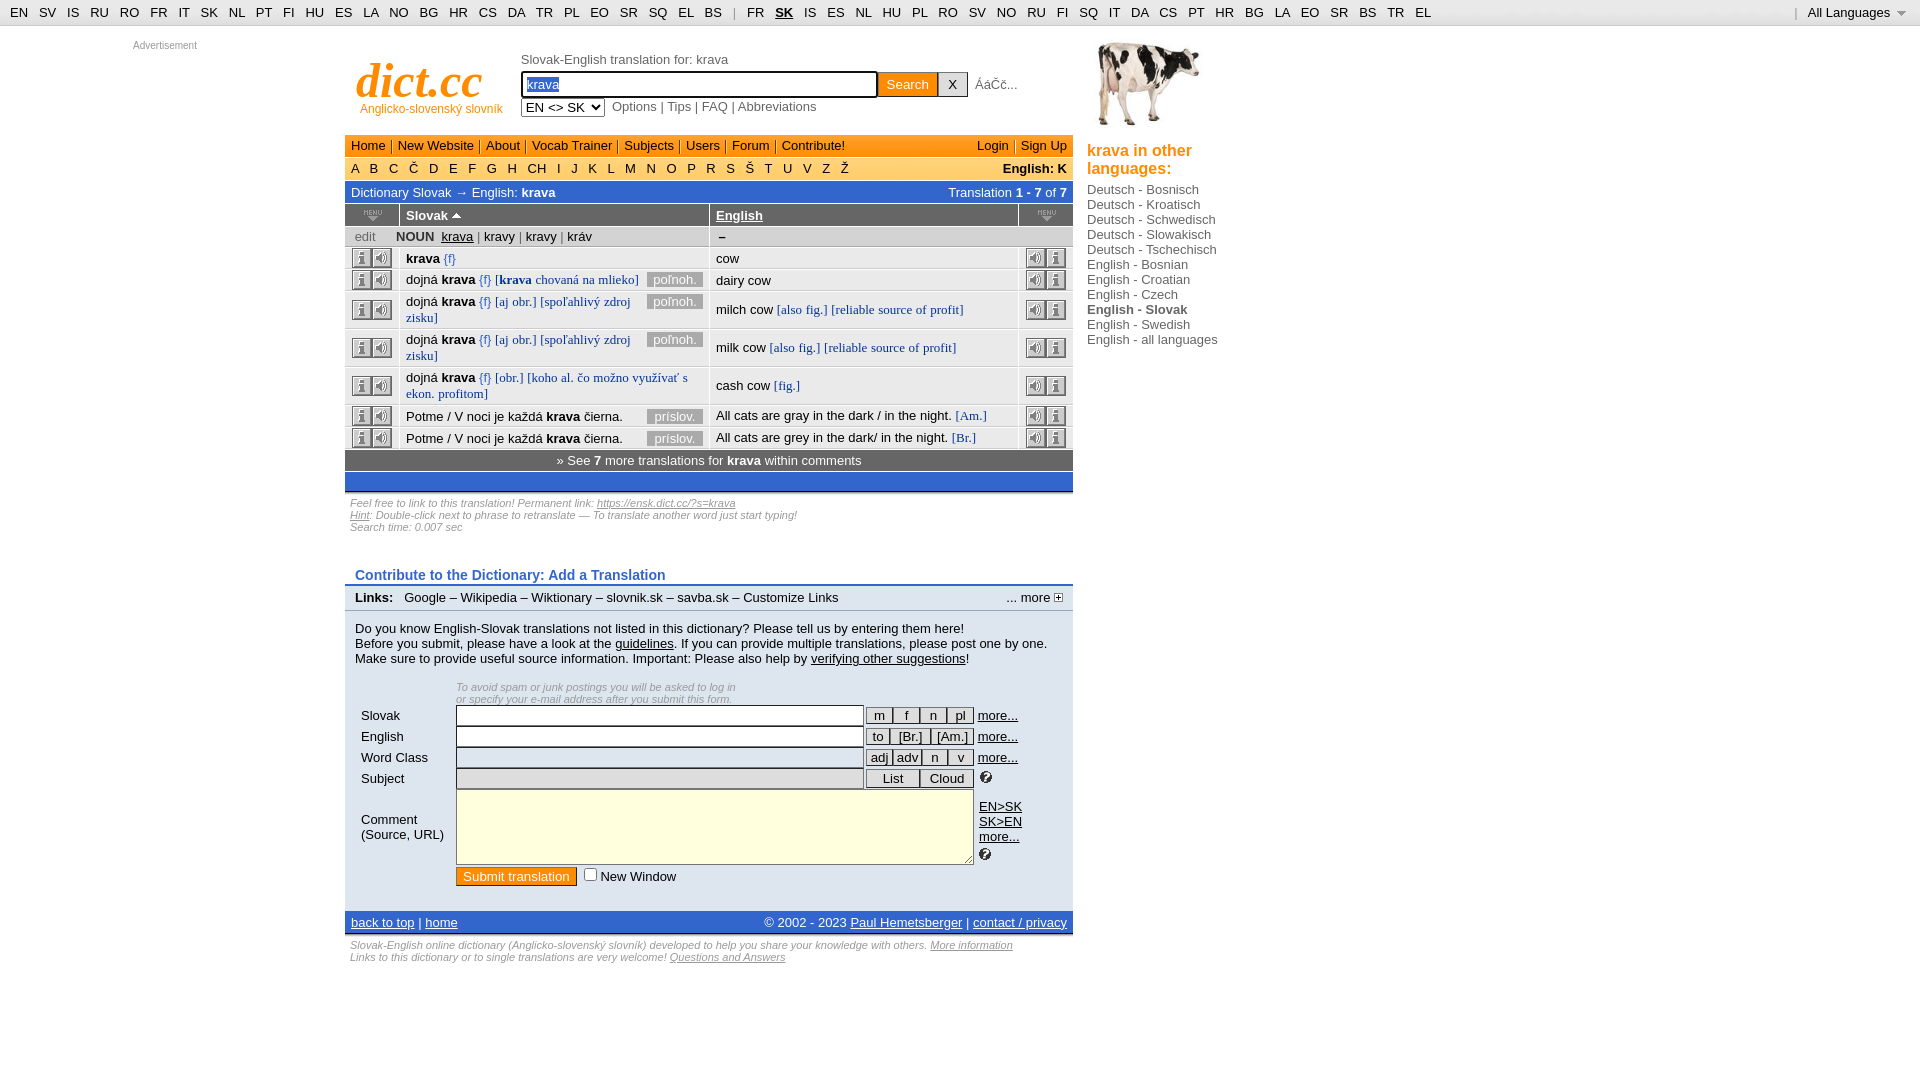 Image resolution: width=1920 pixels, height=1080 pixels. Describe the element at coordinates (1339, 12) in the screenshot. I see `SR` at that location.